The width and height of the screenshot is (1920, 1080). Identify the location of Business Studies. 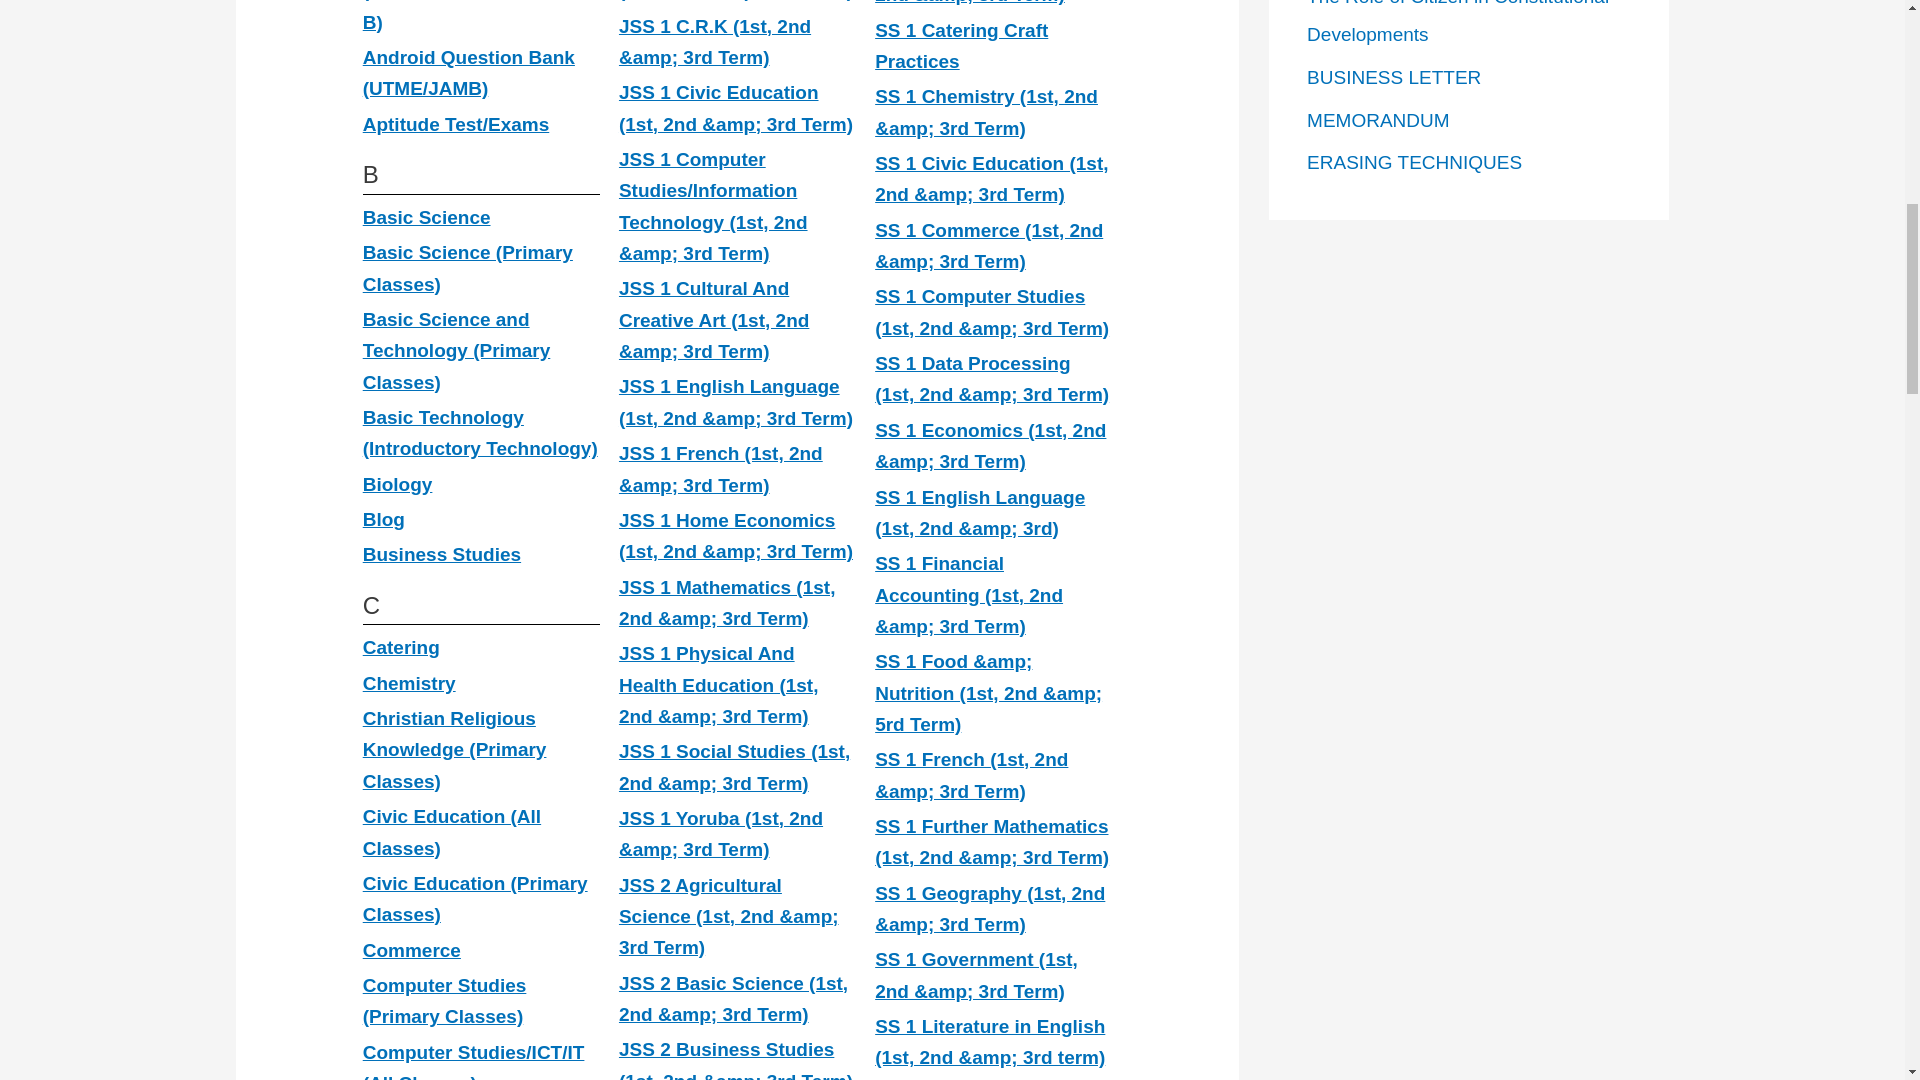
(441, 554).